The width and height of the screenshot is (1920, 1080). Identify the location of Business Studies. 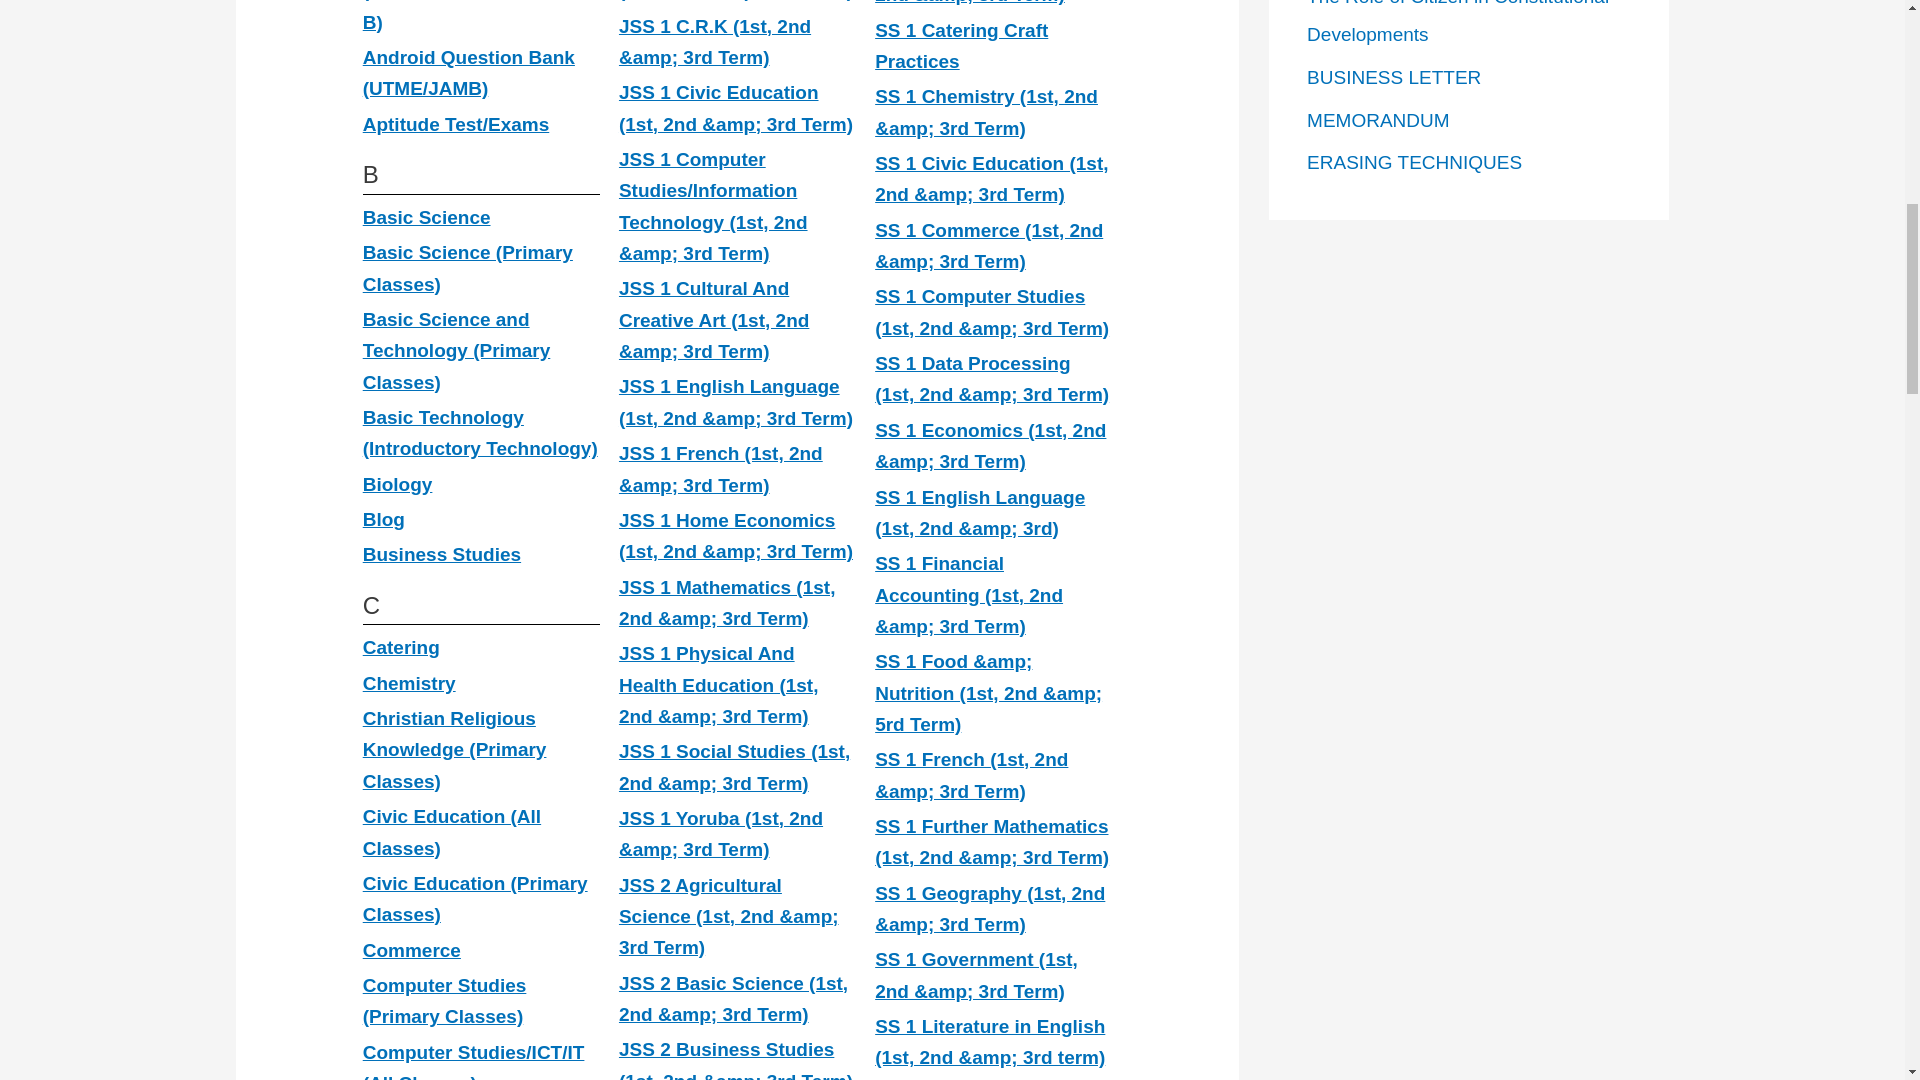
(441, 554).